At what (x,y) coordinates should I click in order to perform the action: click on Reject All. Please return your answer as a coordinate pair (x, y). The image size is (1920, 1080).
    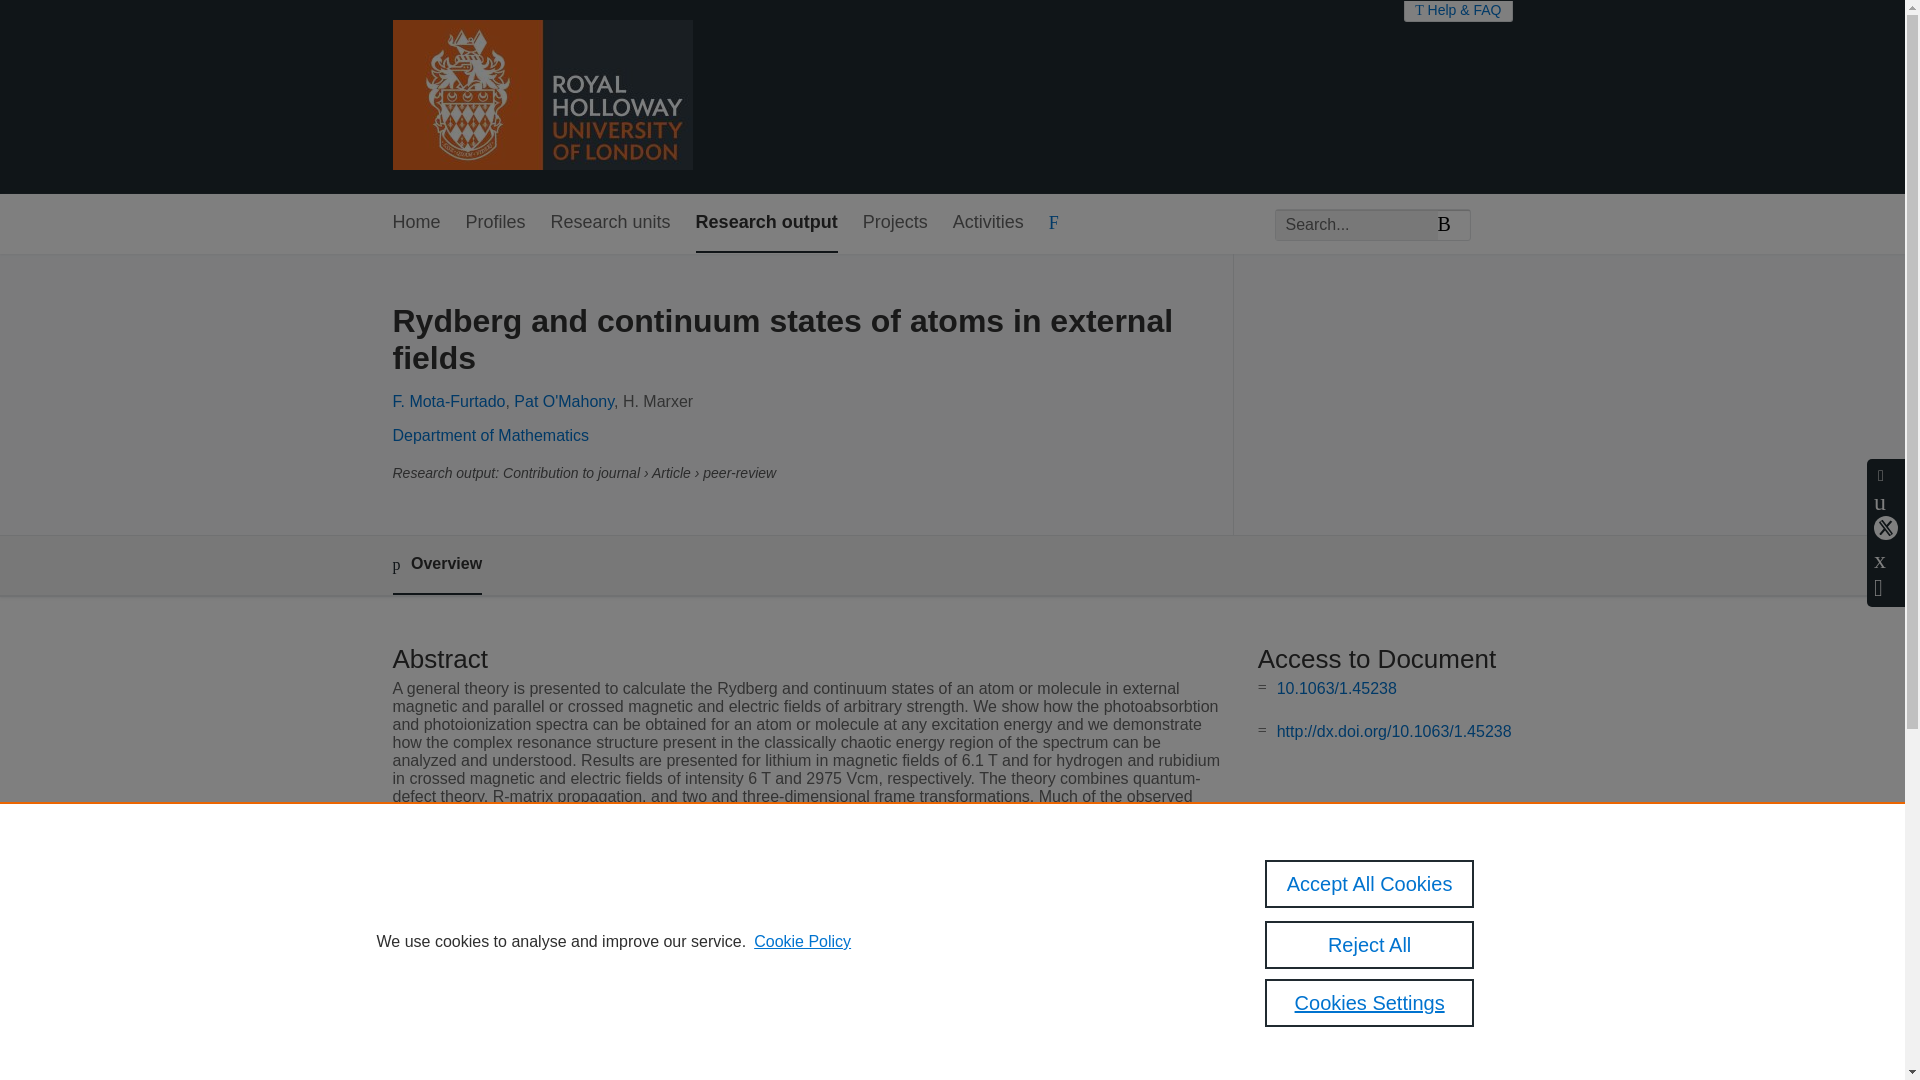
    Looking at the image, I should click on (1370, 944).